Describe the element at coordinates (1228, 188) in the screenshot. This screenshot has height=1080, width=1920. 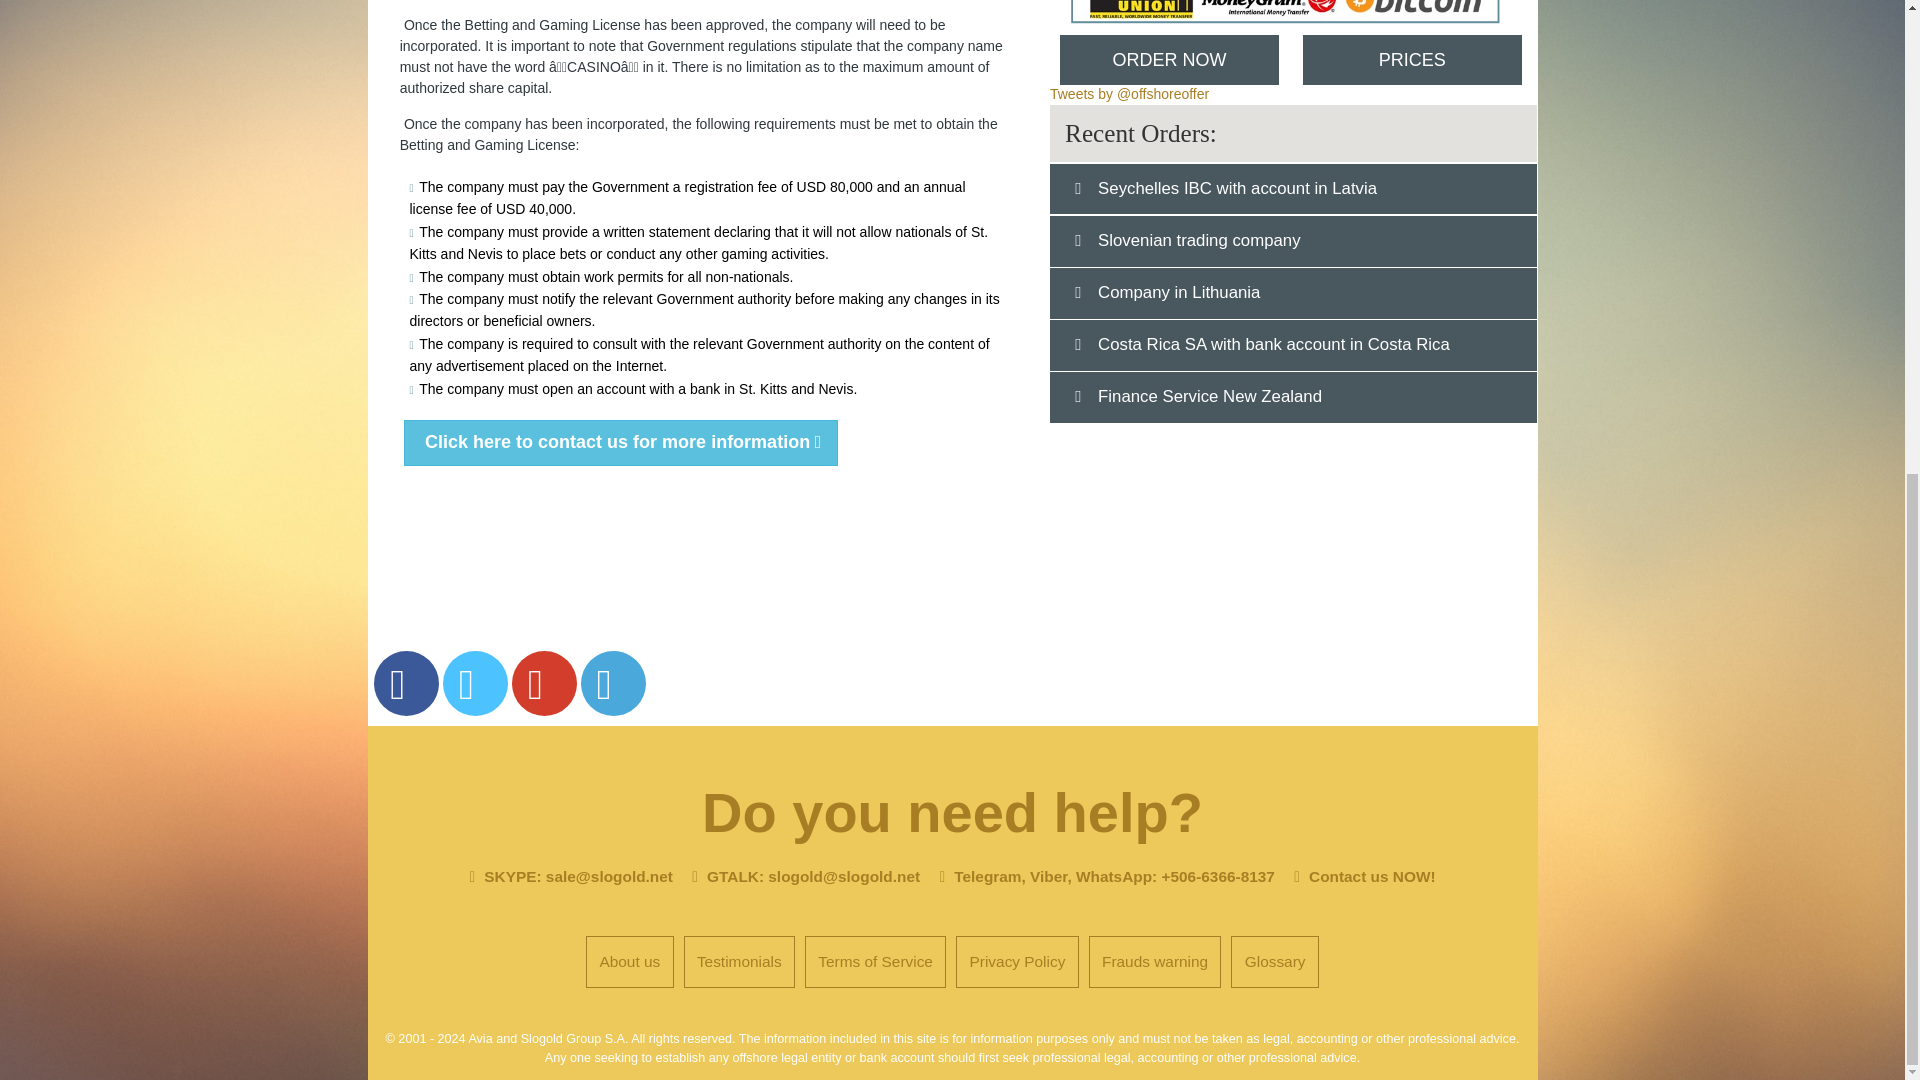
I see `Seychelles IBC with account in Latvia` at that location.